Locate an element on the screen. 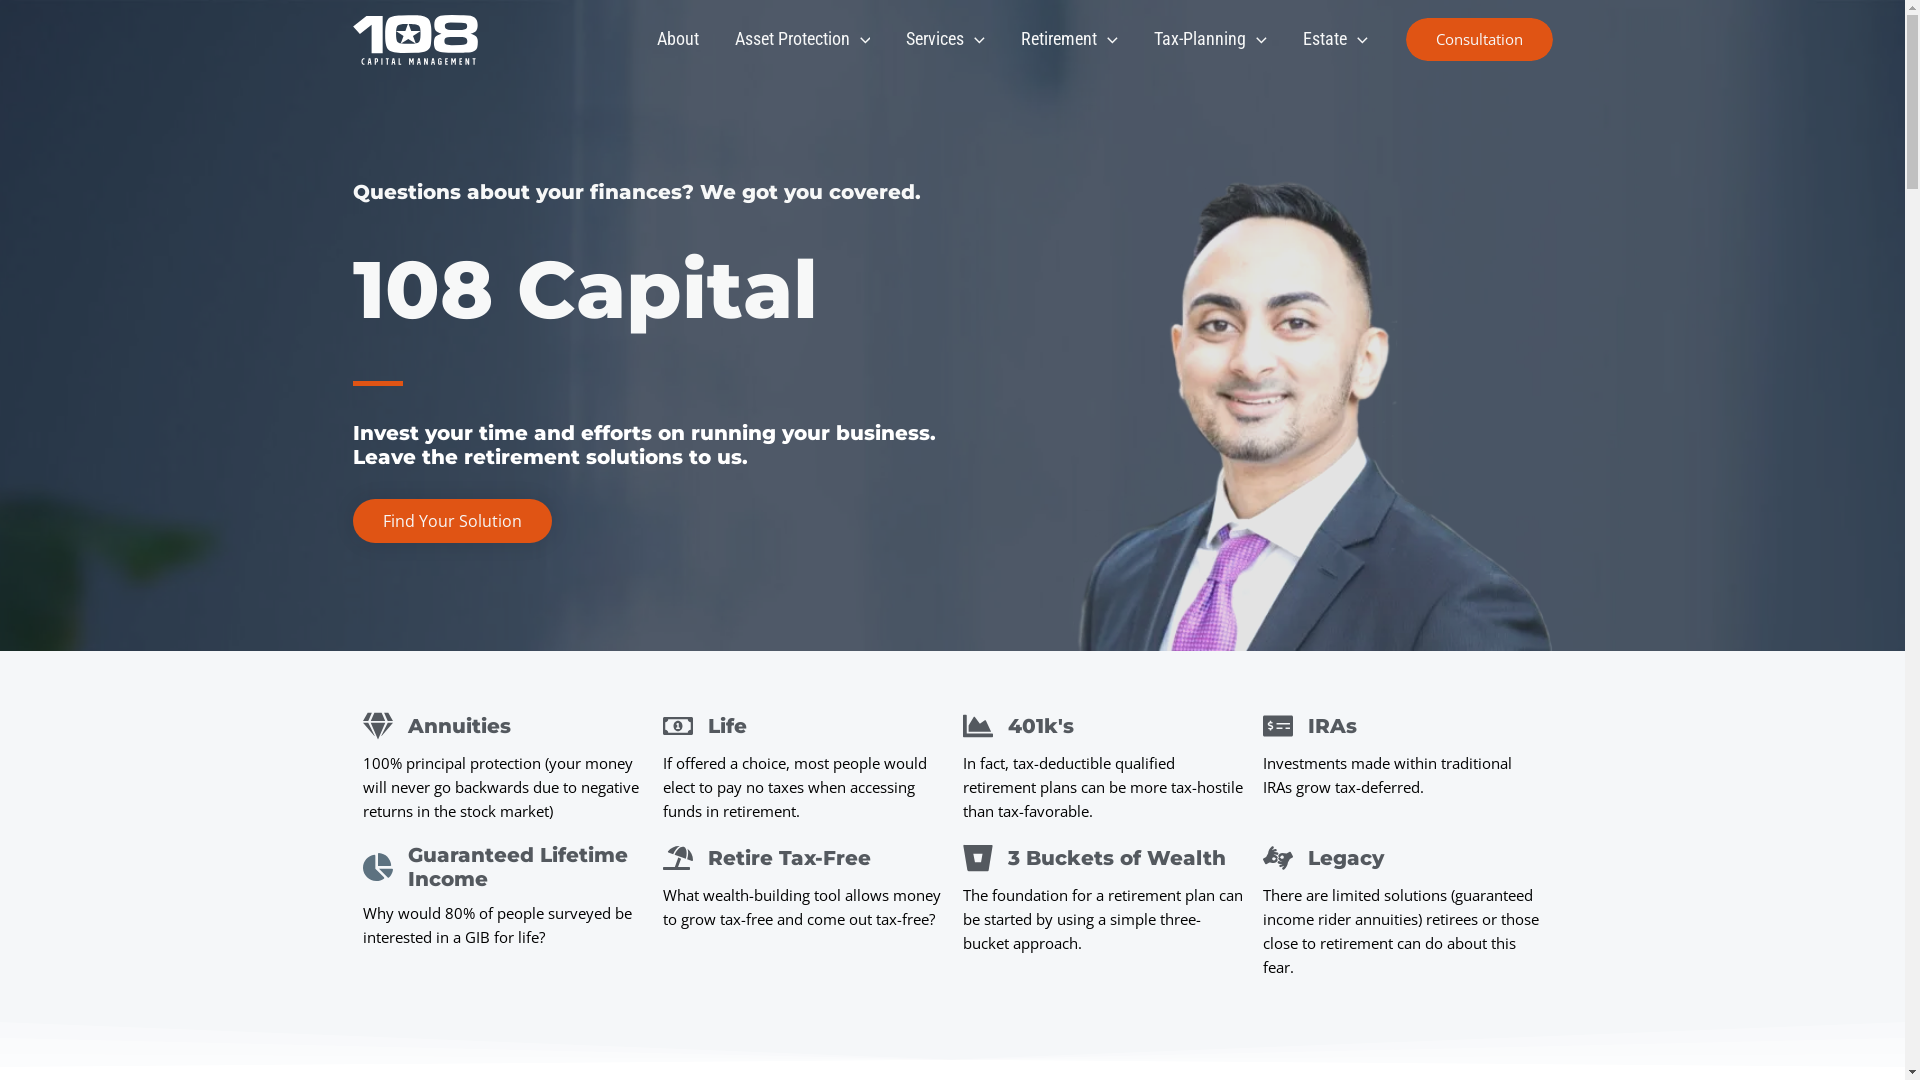 The height and width of the screenshot is (1080, 1920). Life is located at coordinates (728, 726).